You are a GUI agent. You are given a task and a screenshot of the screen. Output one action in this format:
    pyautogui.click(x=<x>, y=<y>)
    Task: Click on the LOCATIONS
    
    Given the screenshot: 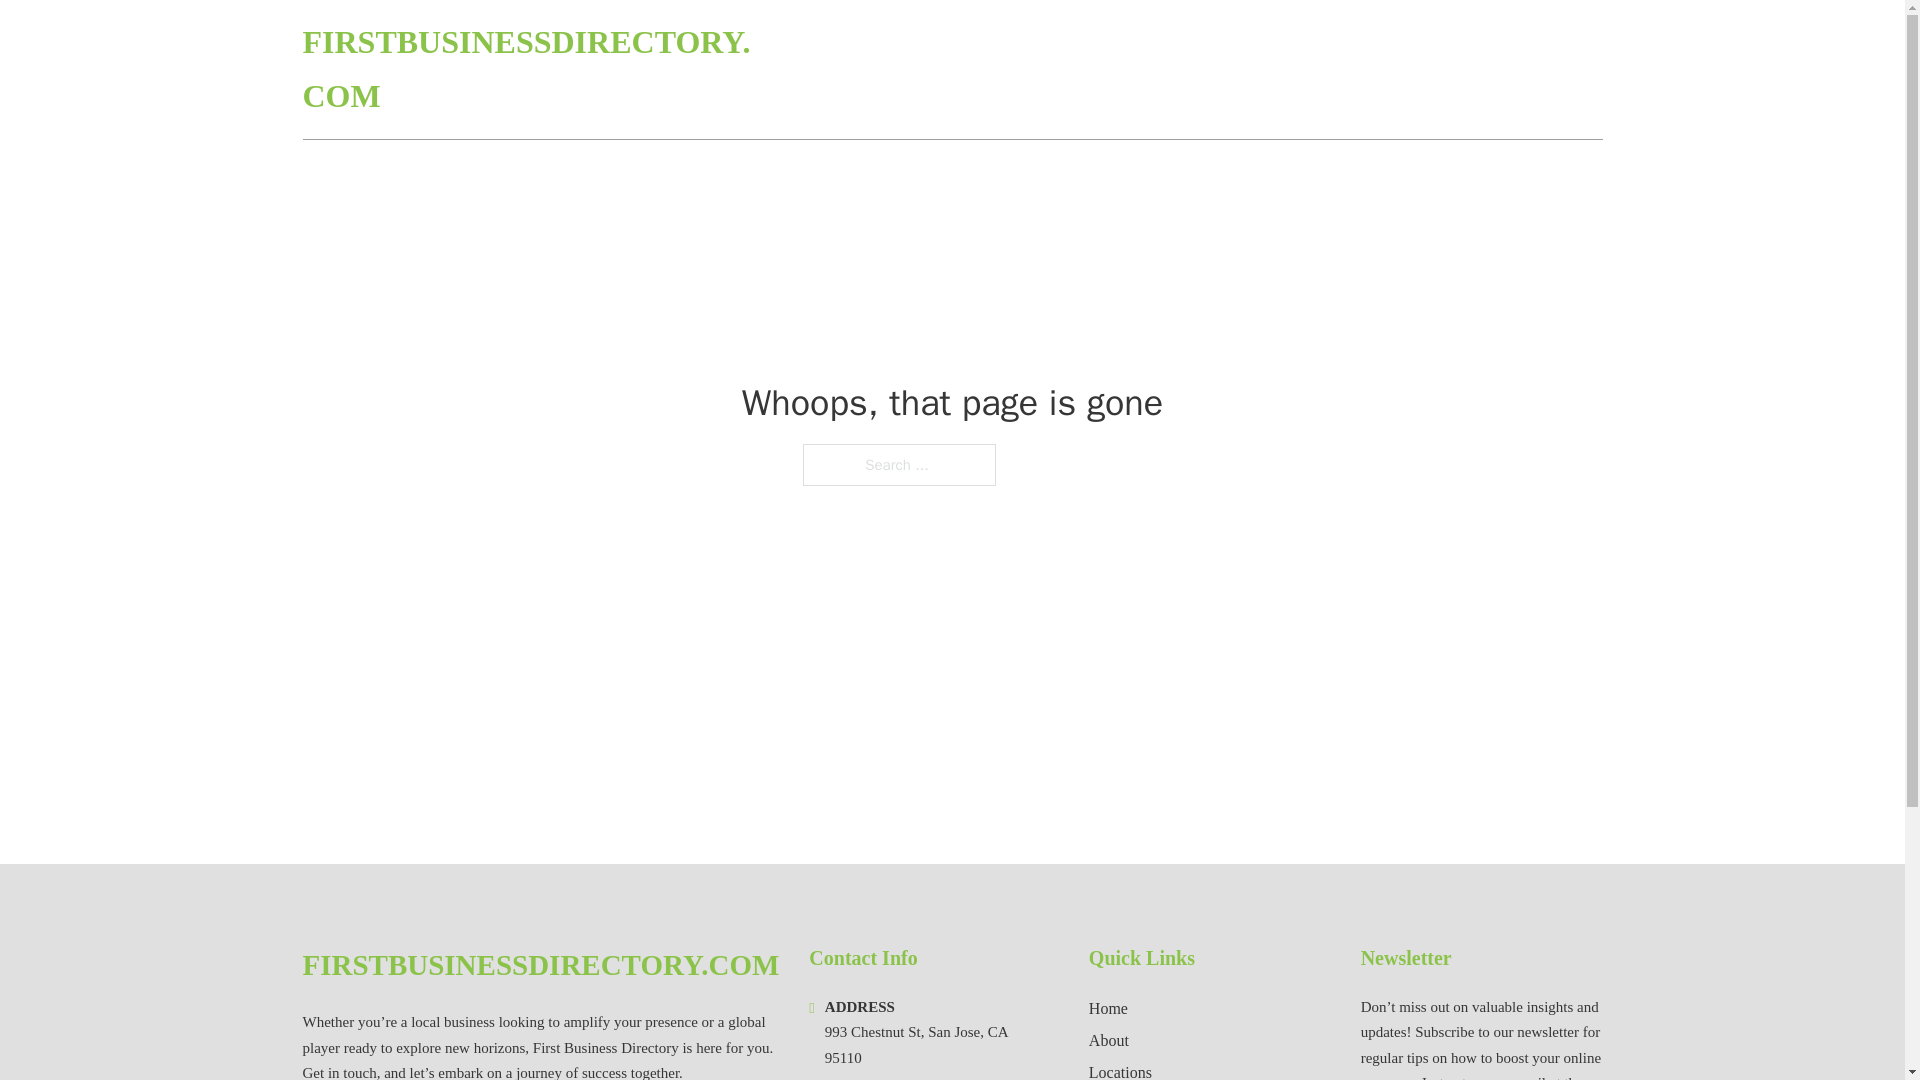 What is the action you would take?
    pyautogui.click(x=1458, y=70)
    